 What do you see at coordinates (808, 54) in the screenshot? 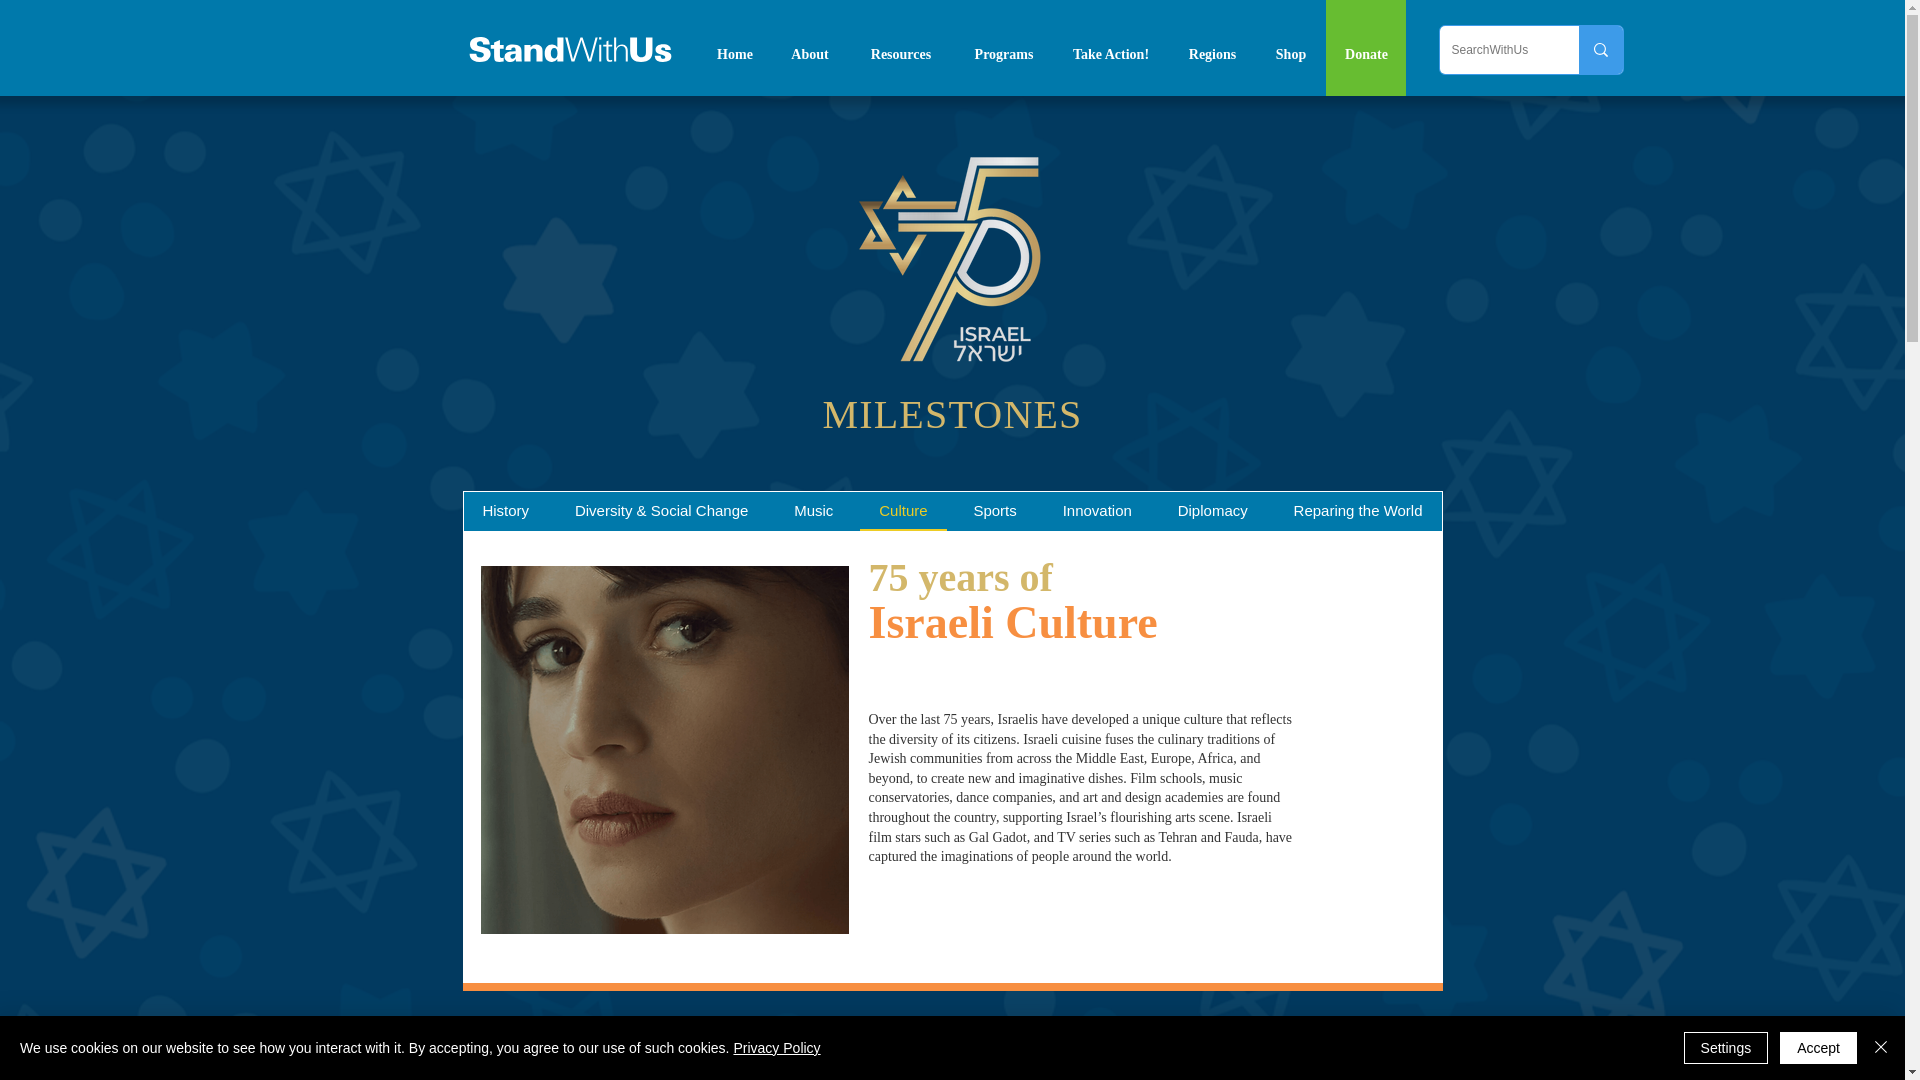
I see `About` at bounding box center [808, 54].